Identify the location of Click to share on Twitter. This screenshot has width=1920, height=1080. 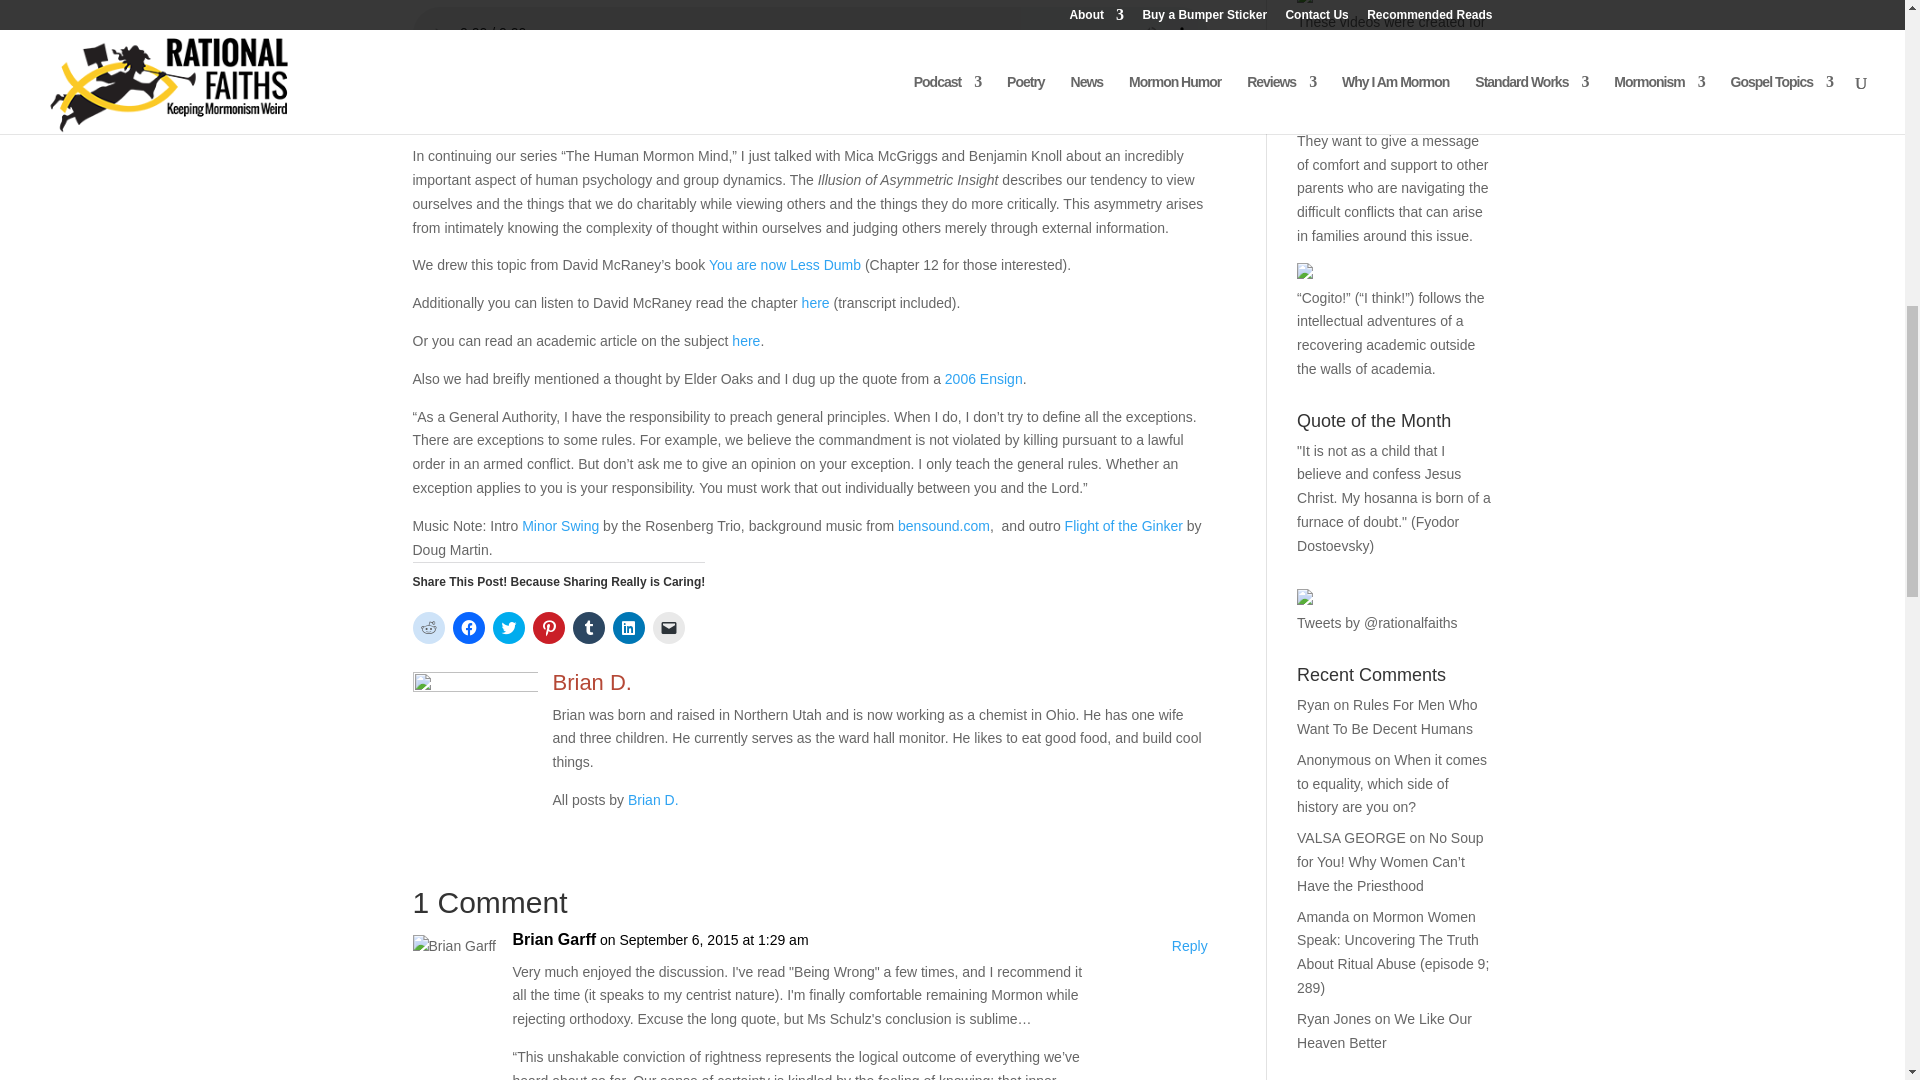
(508, 628).